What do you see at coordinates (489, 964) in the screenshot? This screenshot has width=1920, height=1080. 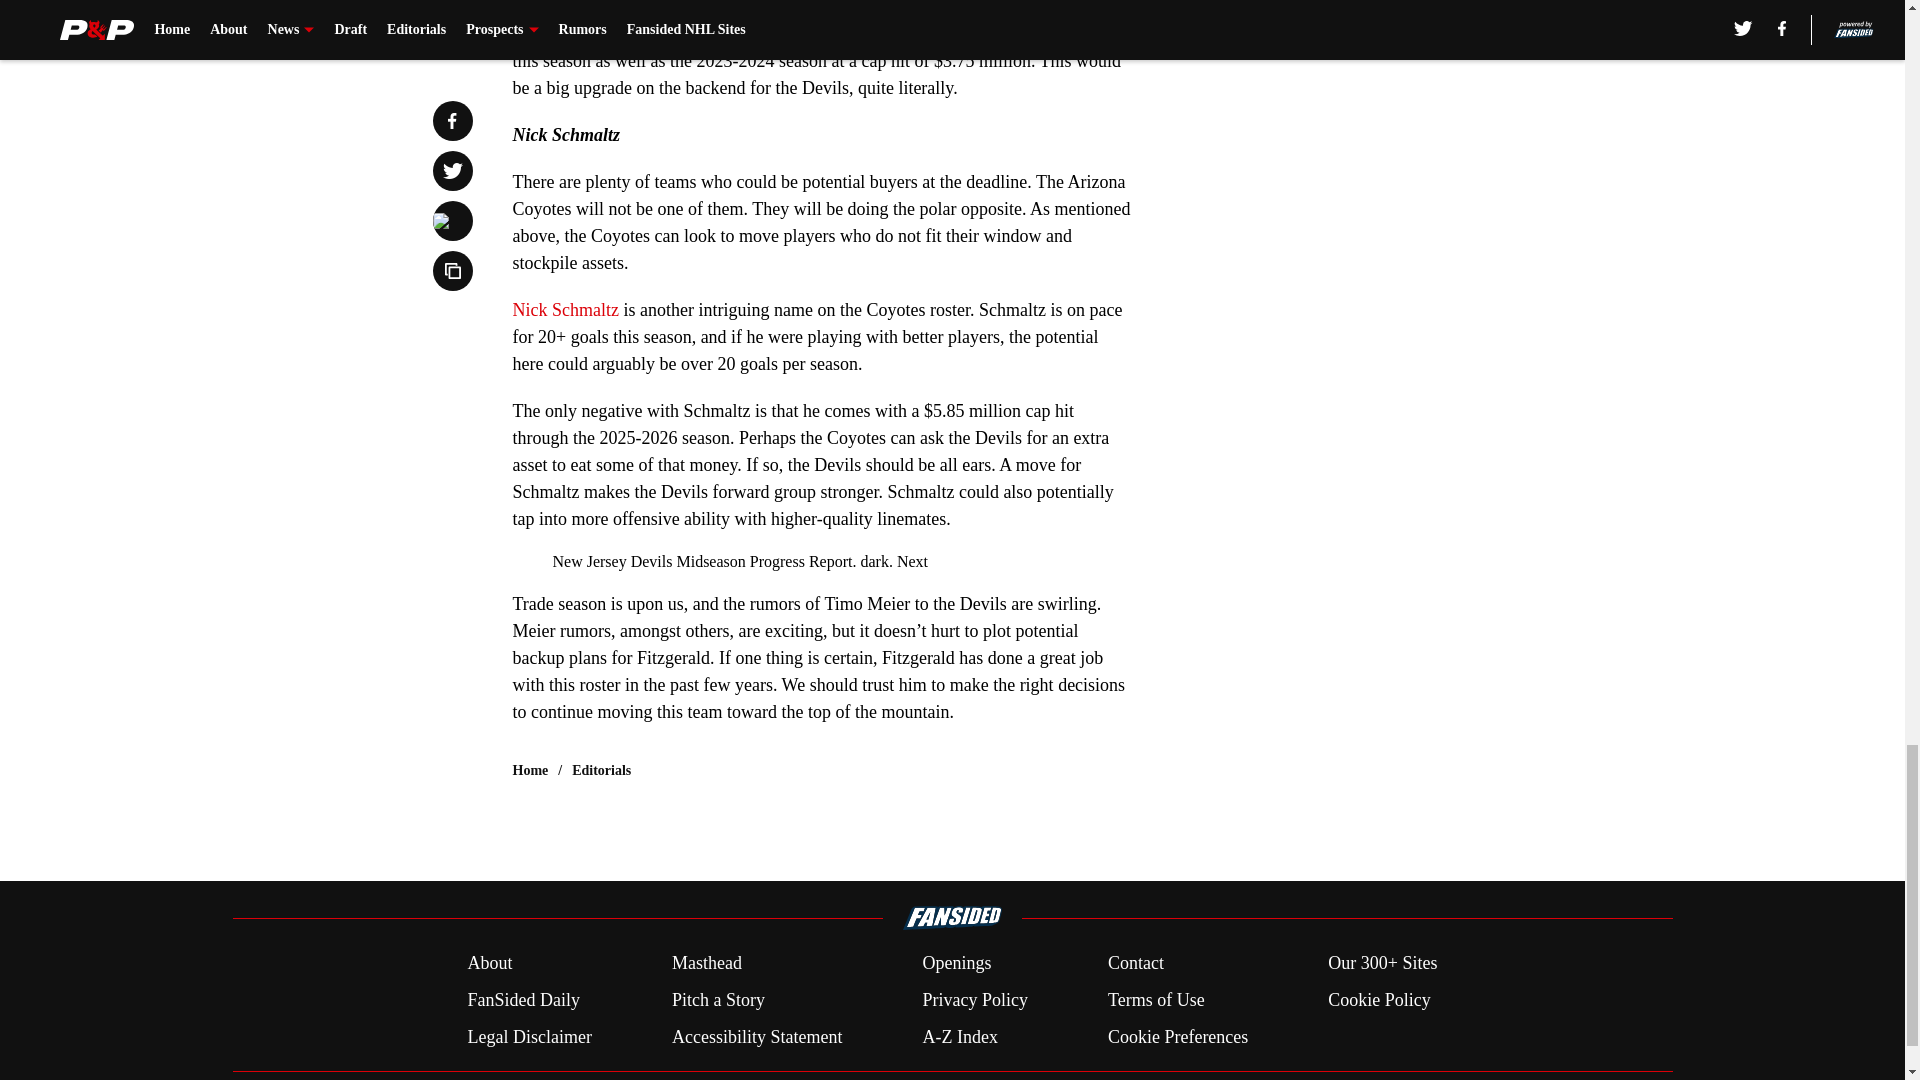 I see `About` at bounding box center [489, 964].